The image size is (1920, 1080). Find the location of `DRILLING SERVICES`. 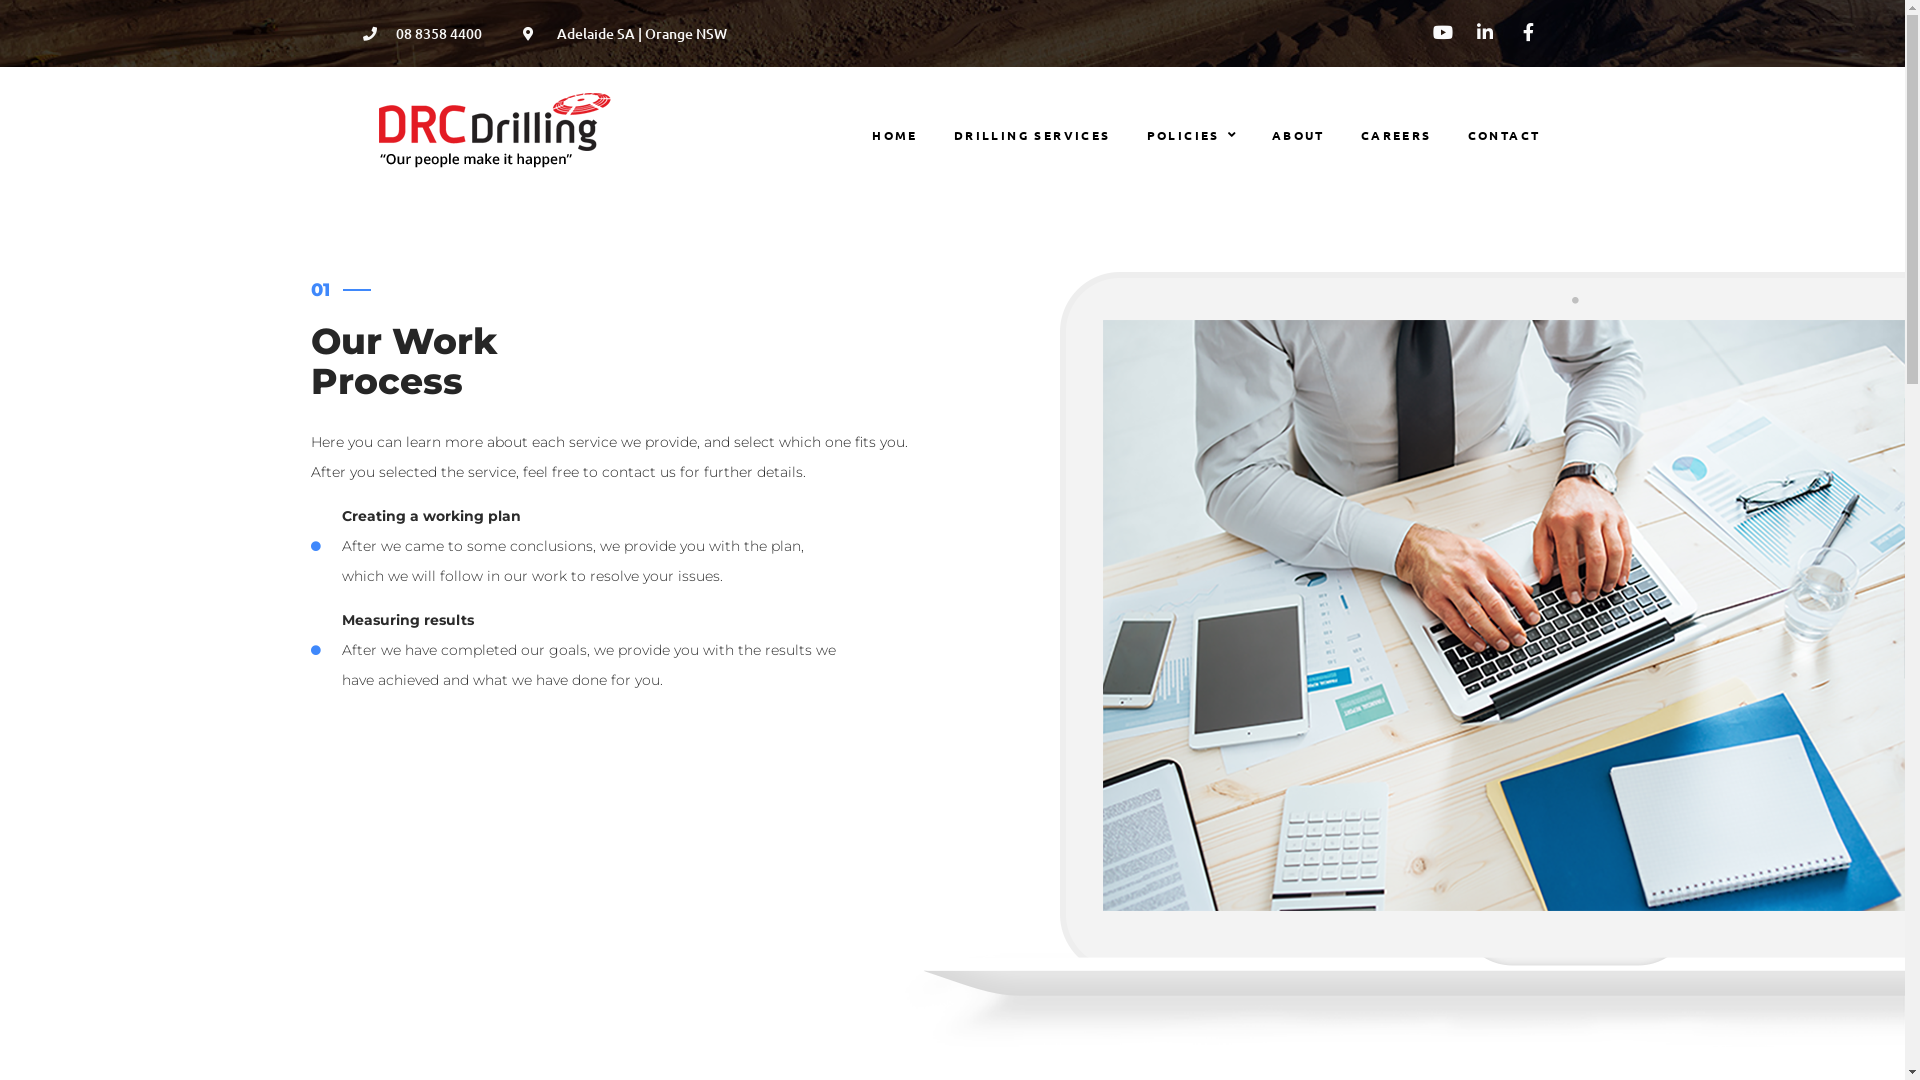

DRILLING SERVICES is located at coordinates (1032, 136).